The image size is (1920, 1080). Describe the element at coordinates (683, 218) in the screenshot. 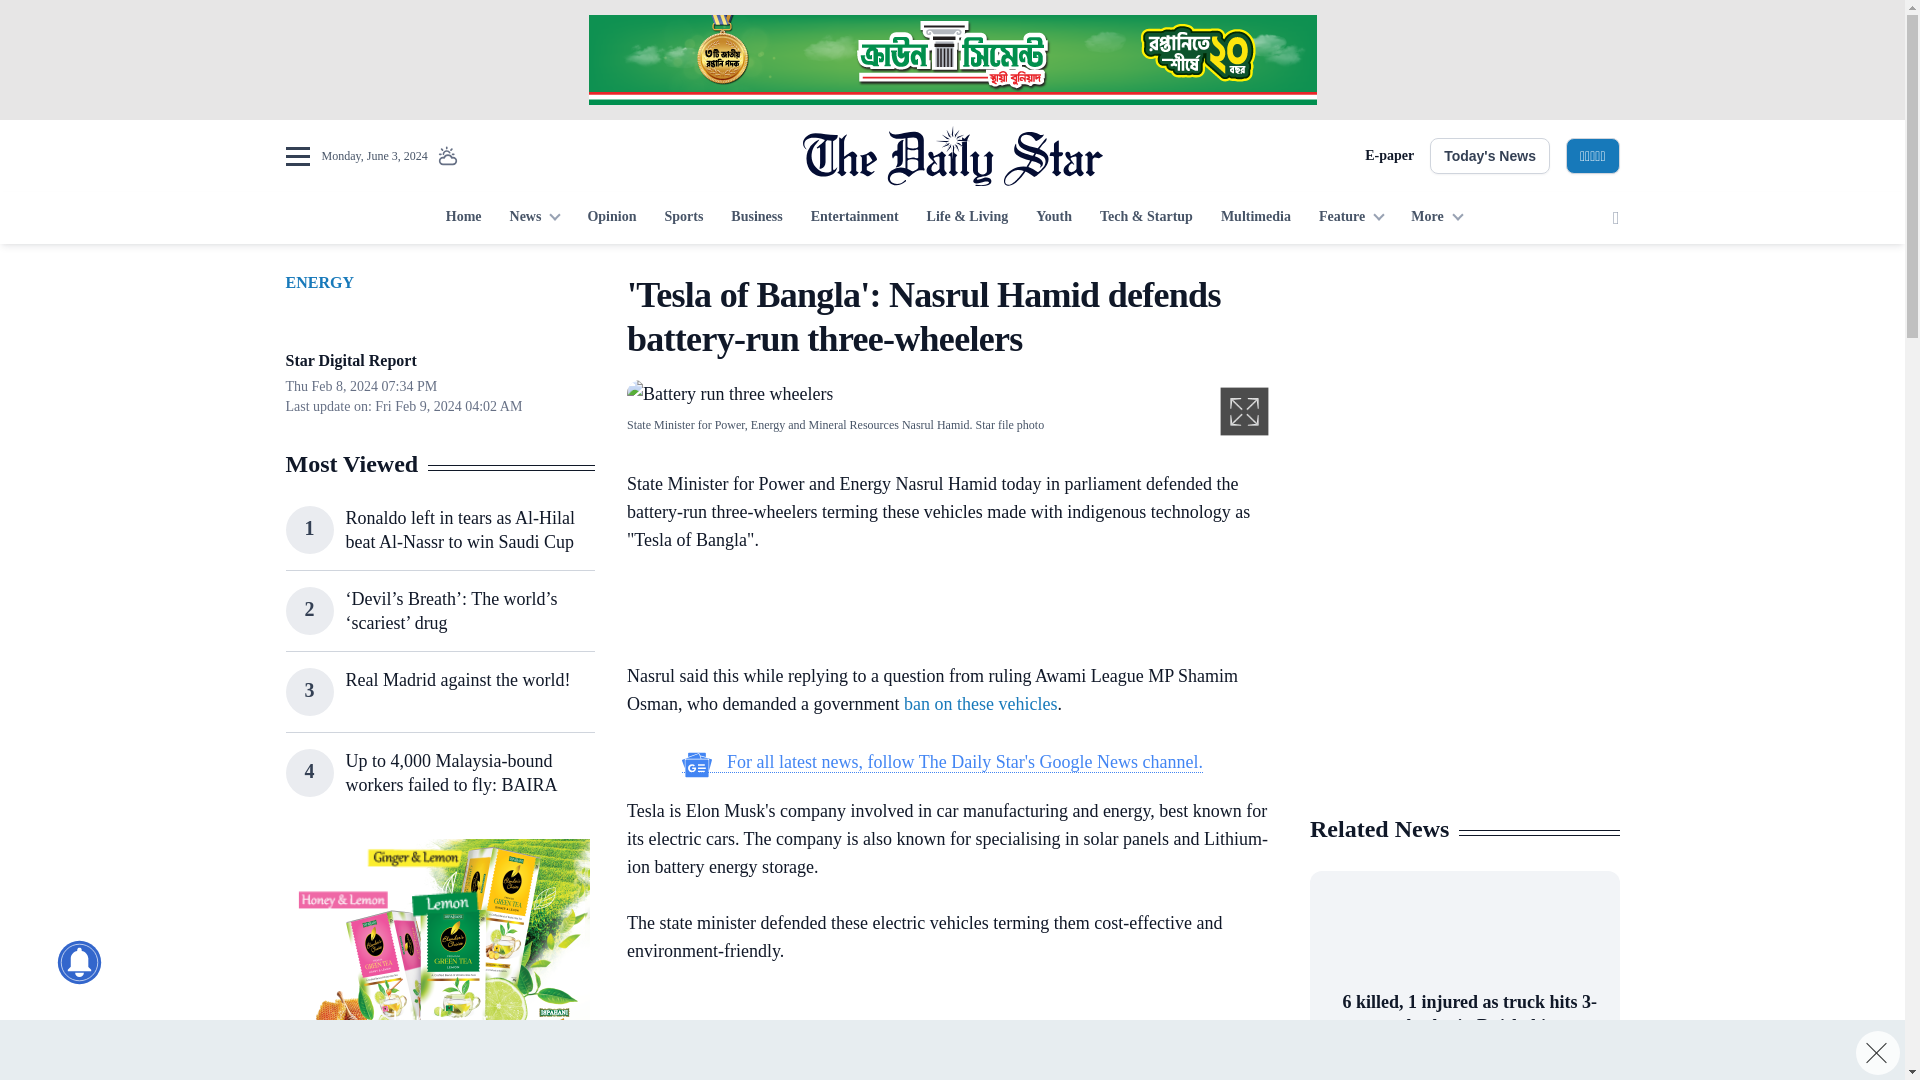

I see `Sports` at that location.